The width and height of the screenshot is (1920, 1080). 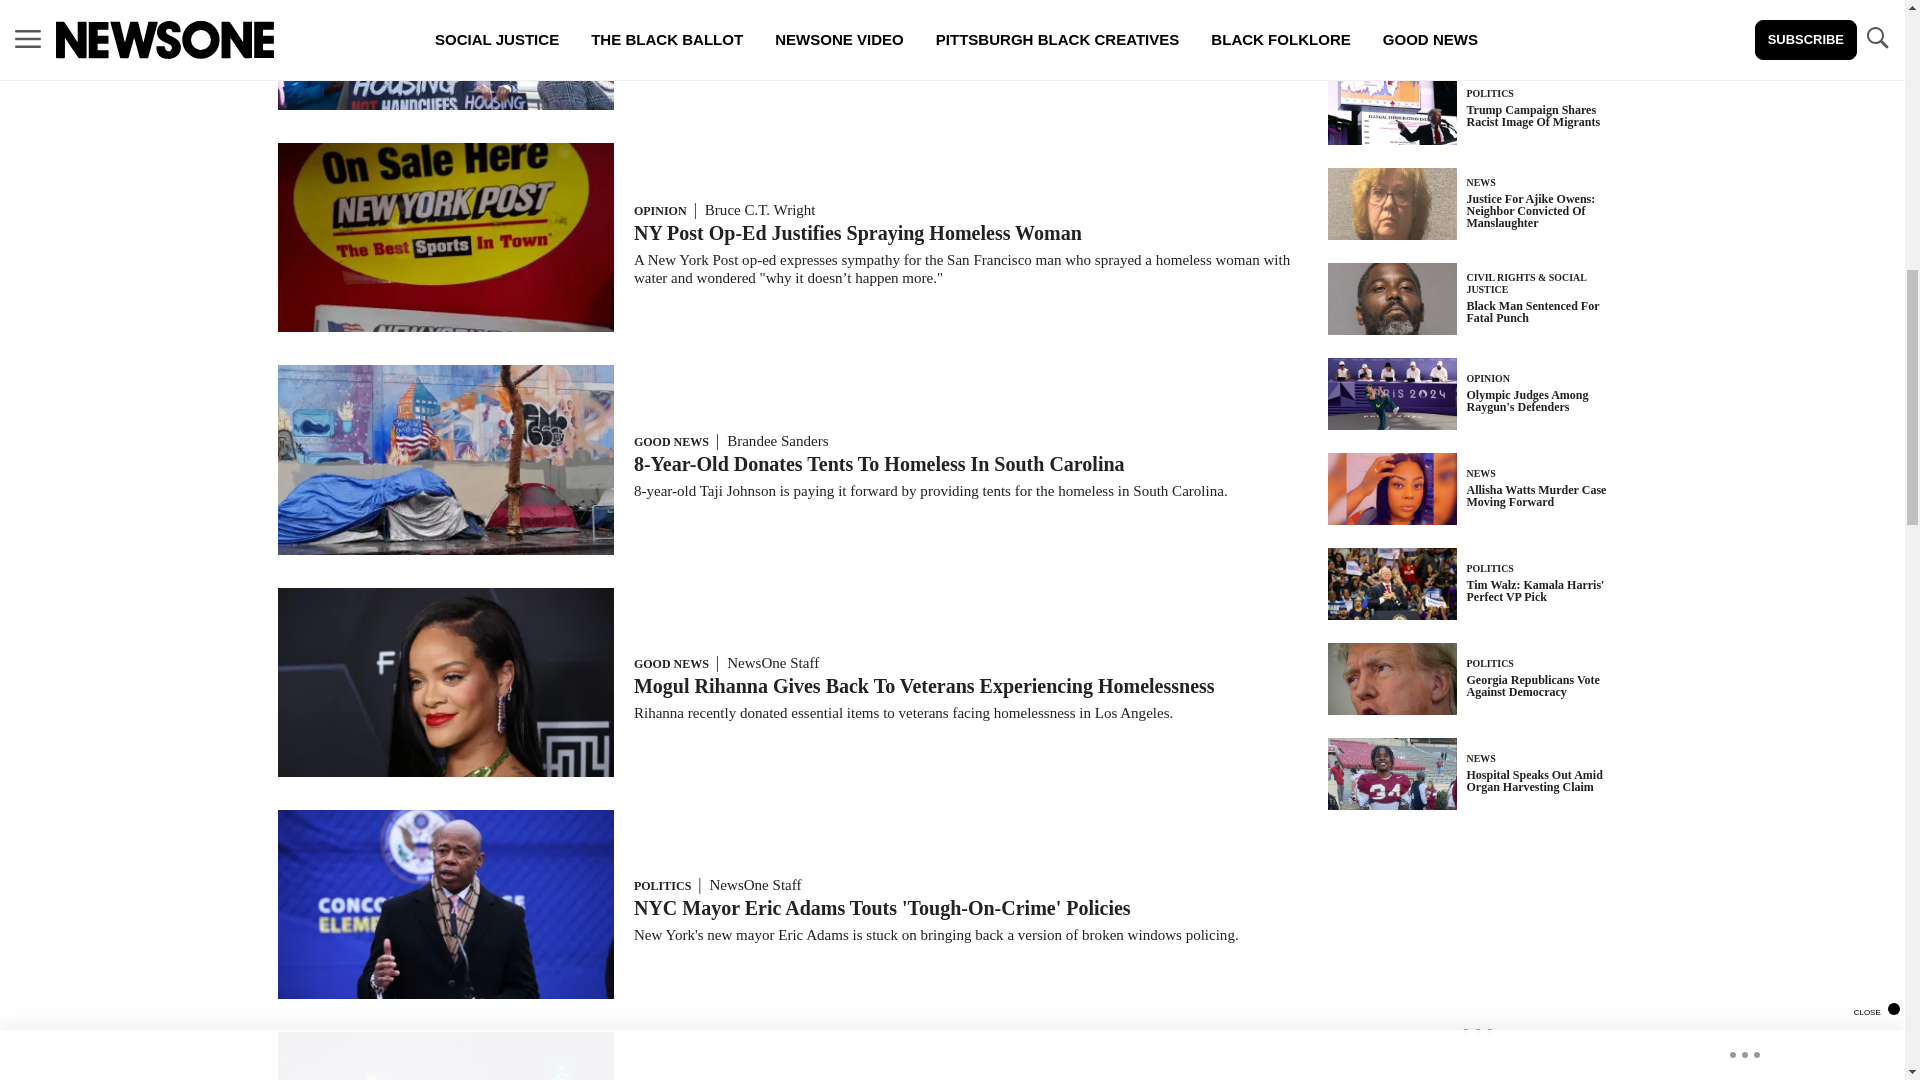 I want to click on Is It Illegal To Be Homeless? SCOTUS Decides, so click(x=832, y=10).